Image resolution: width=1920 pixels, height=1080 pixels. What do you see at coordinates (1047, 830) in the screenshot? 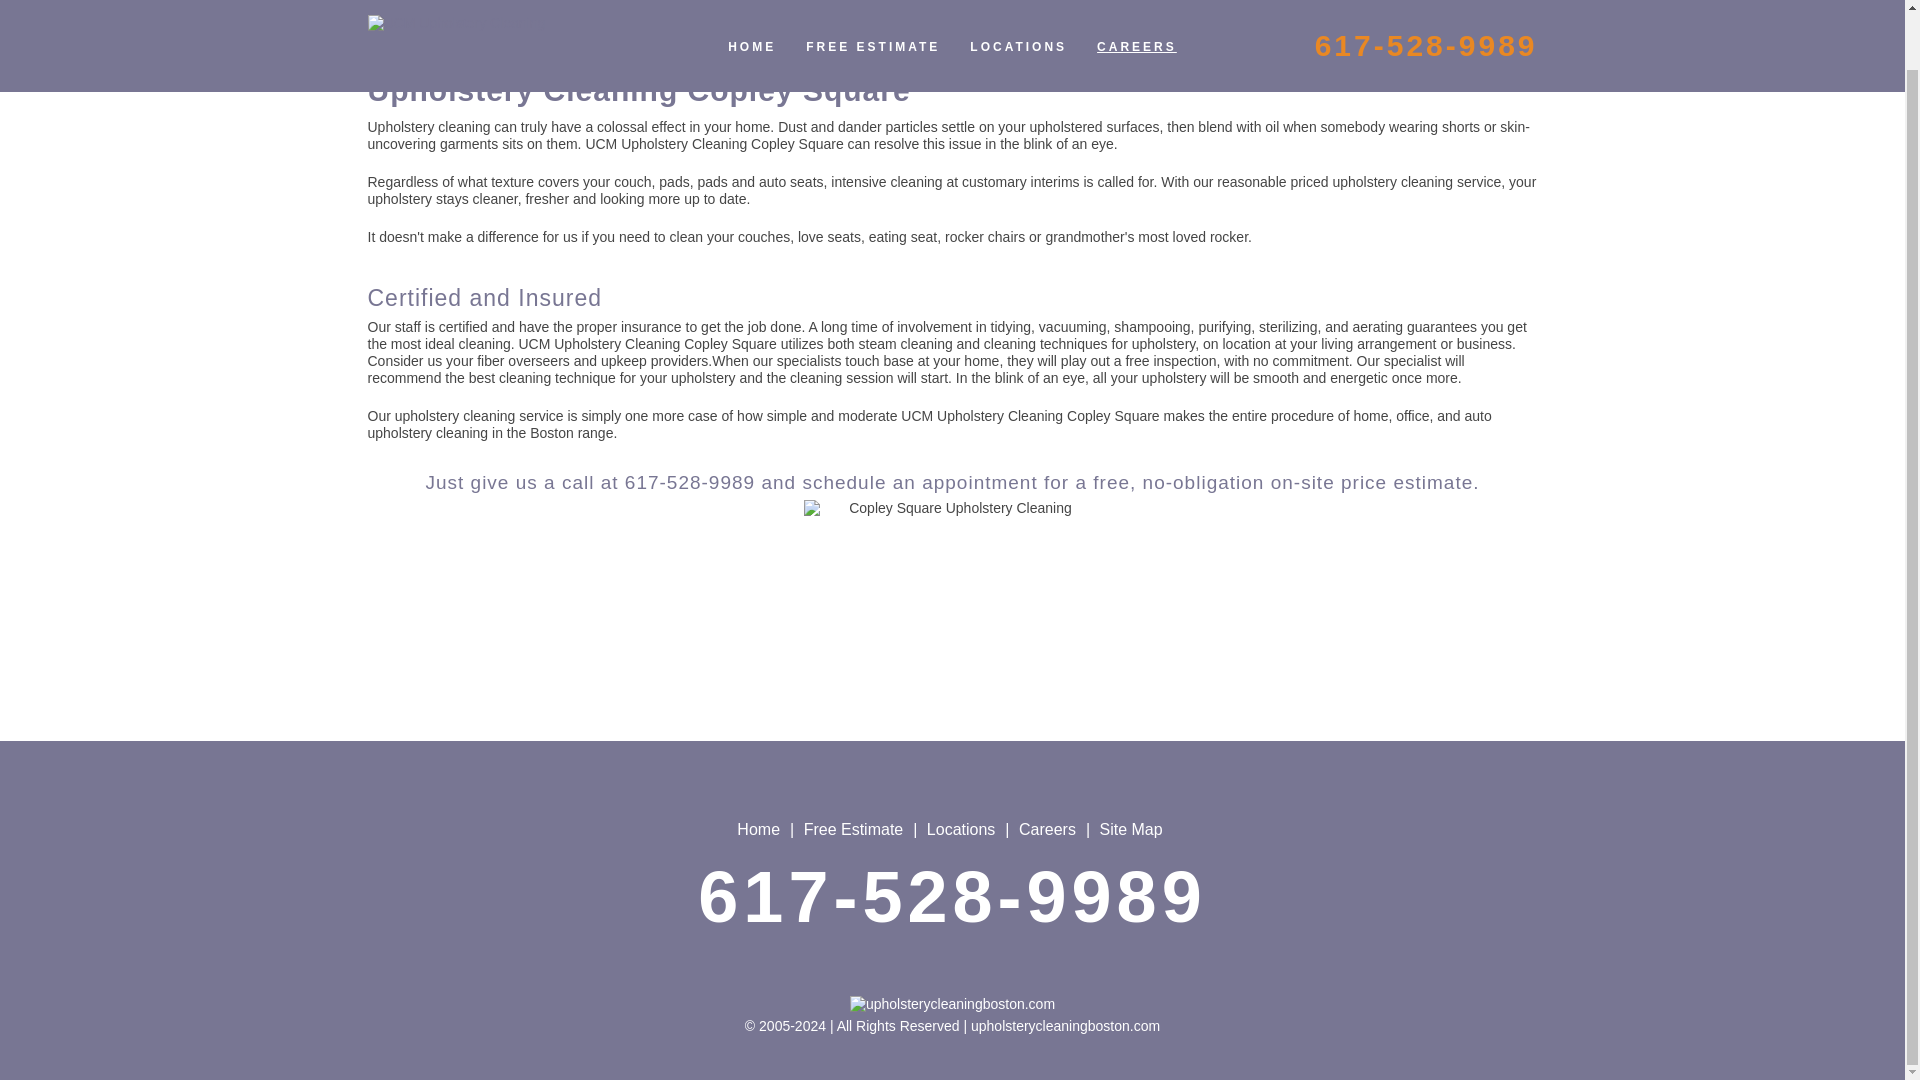
I see `Careers` at bounding box center [1047, 830].